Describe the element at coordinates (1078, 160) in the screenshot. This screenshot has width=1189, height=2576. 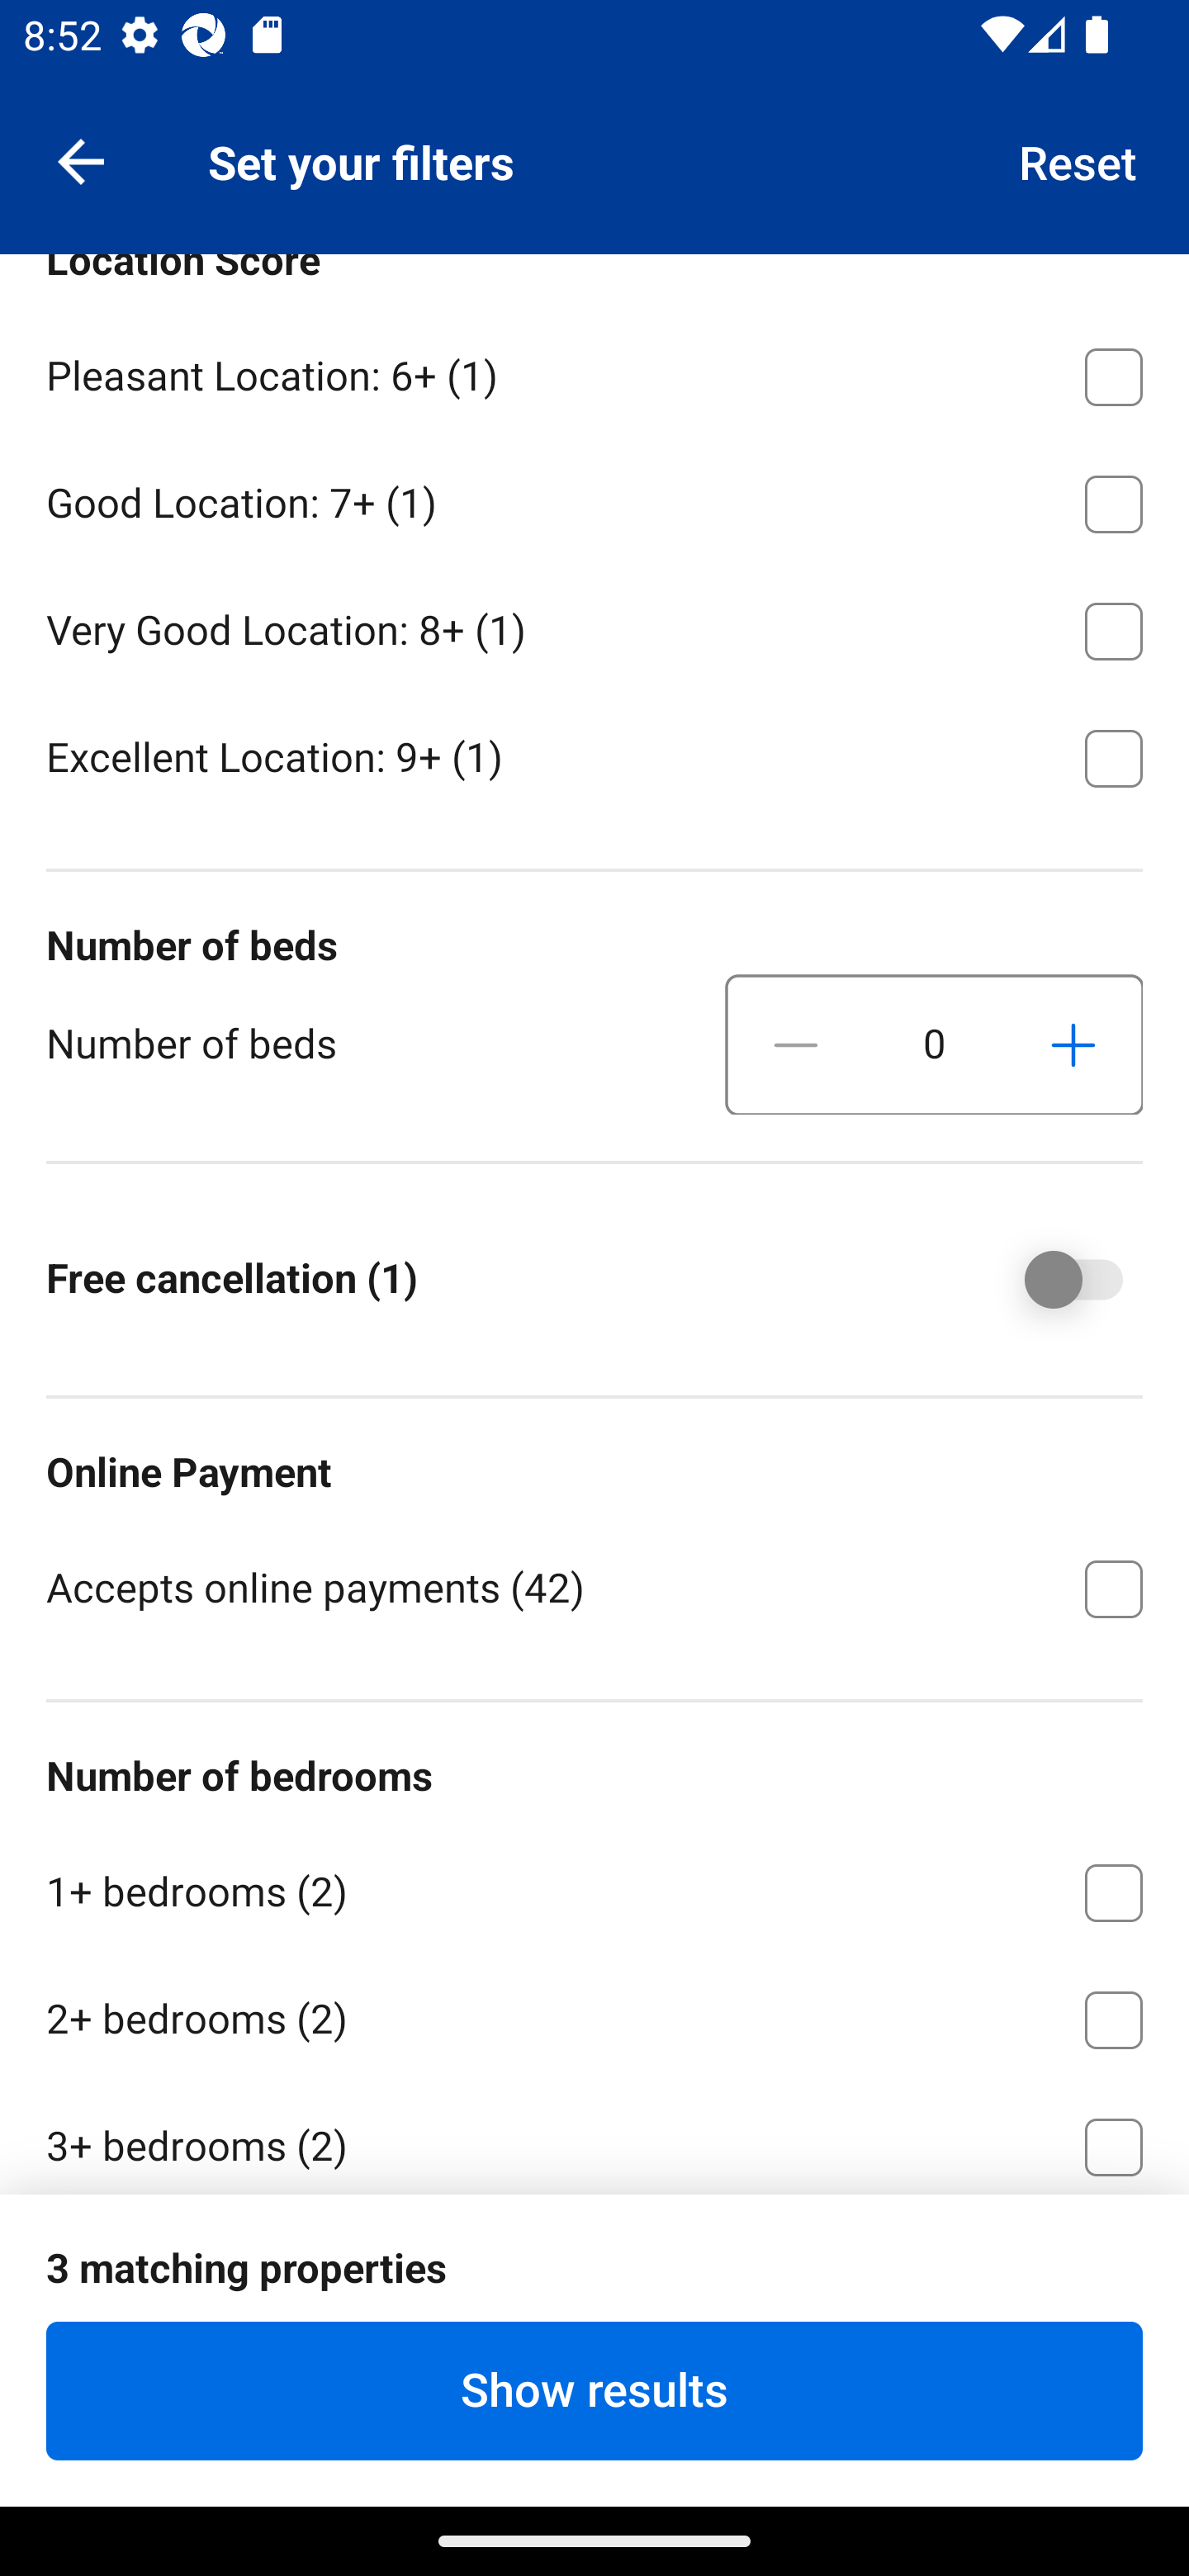
I see `Reset` at that location.